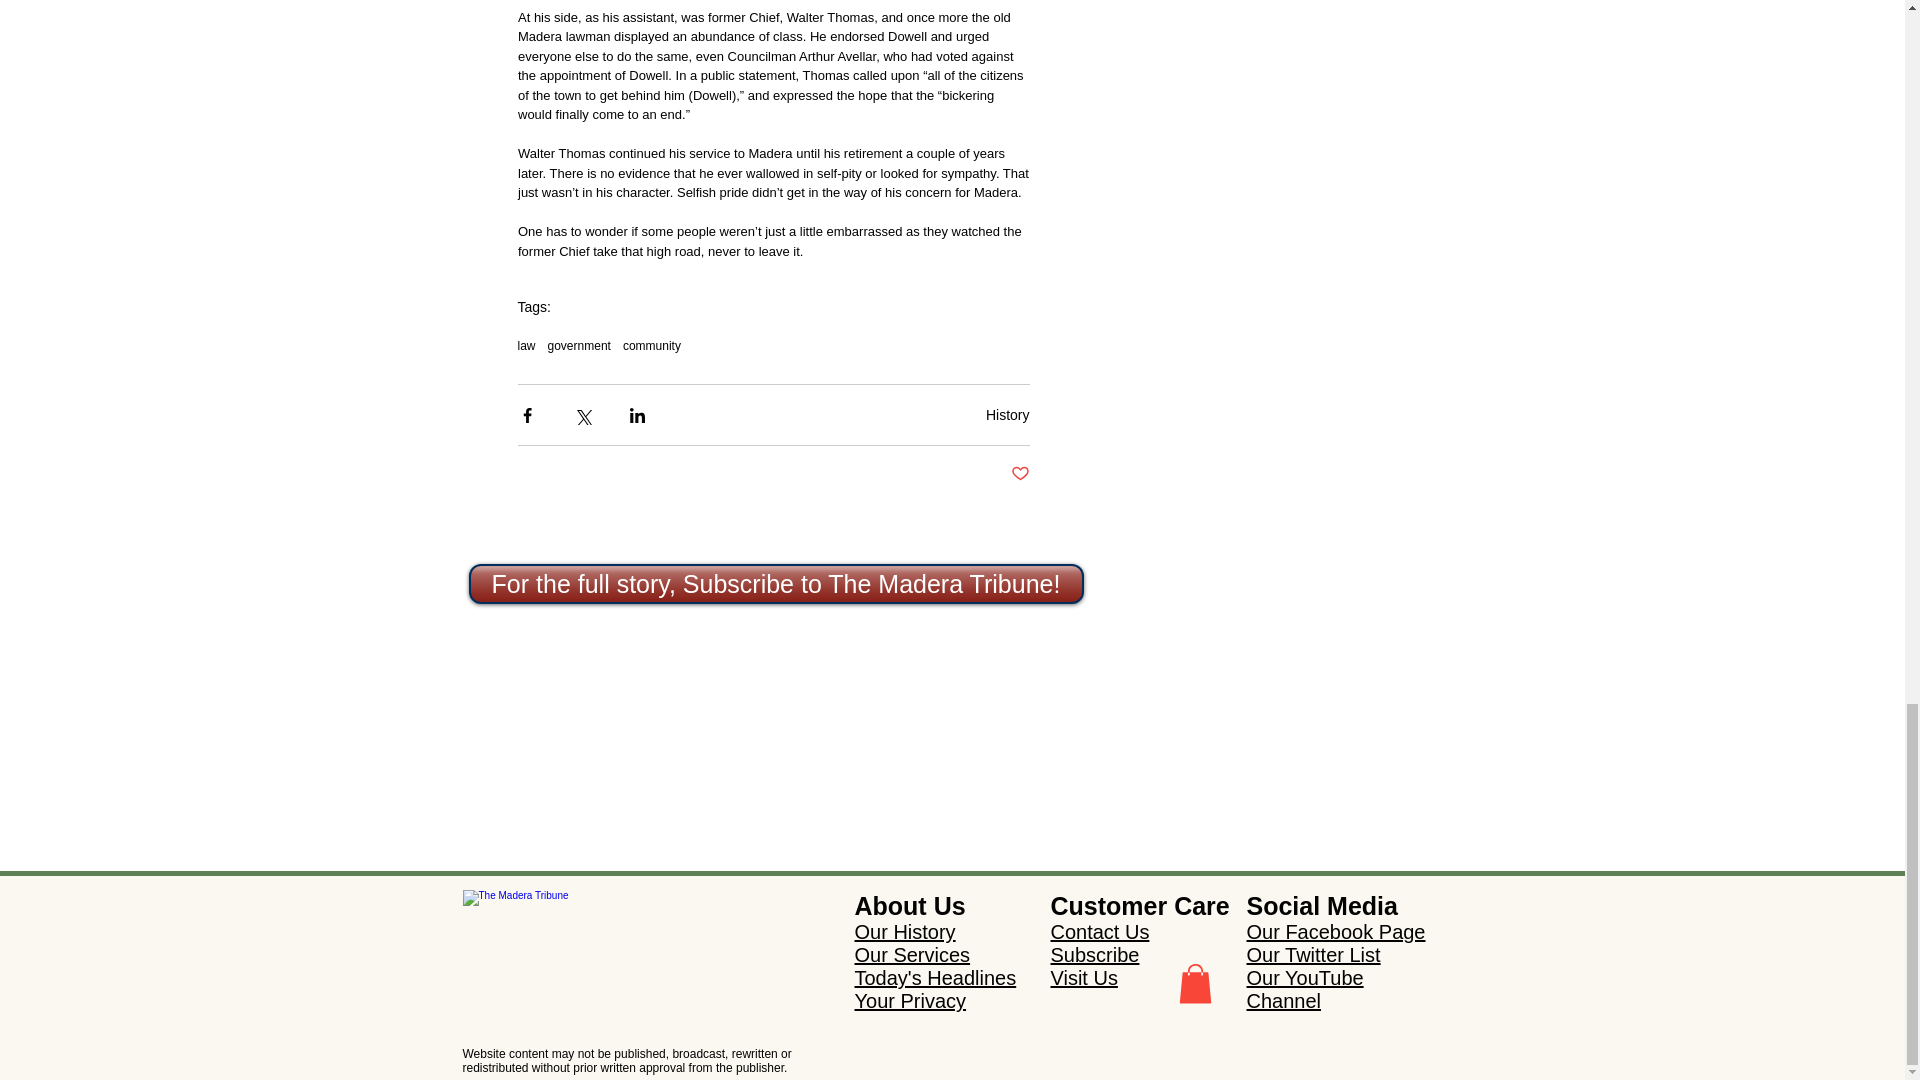  What do you see at coordinates (600, 906) in the screenshot?
I see `Reload the latest headlines` at bounding box center [600, 906].